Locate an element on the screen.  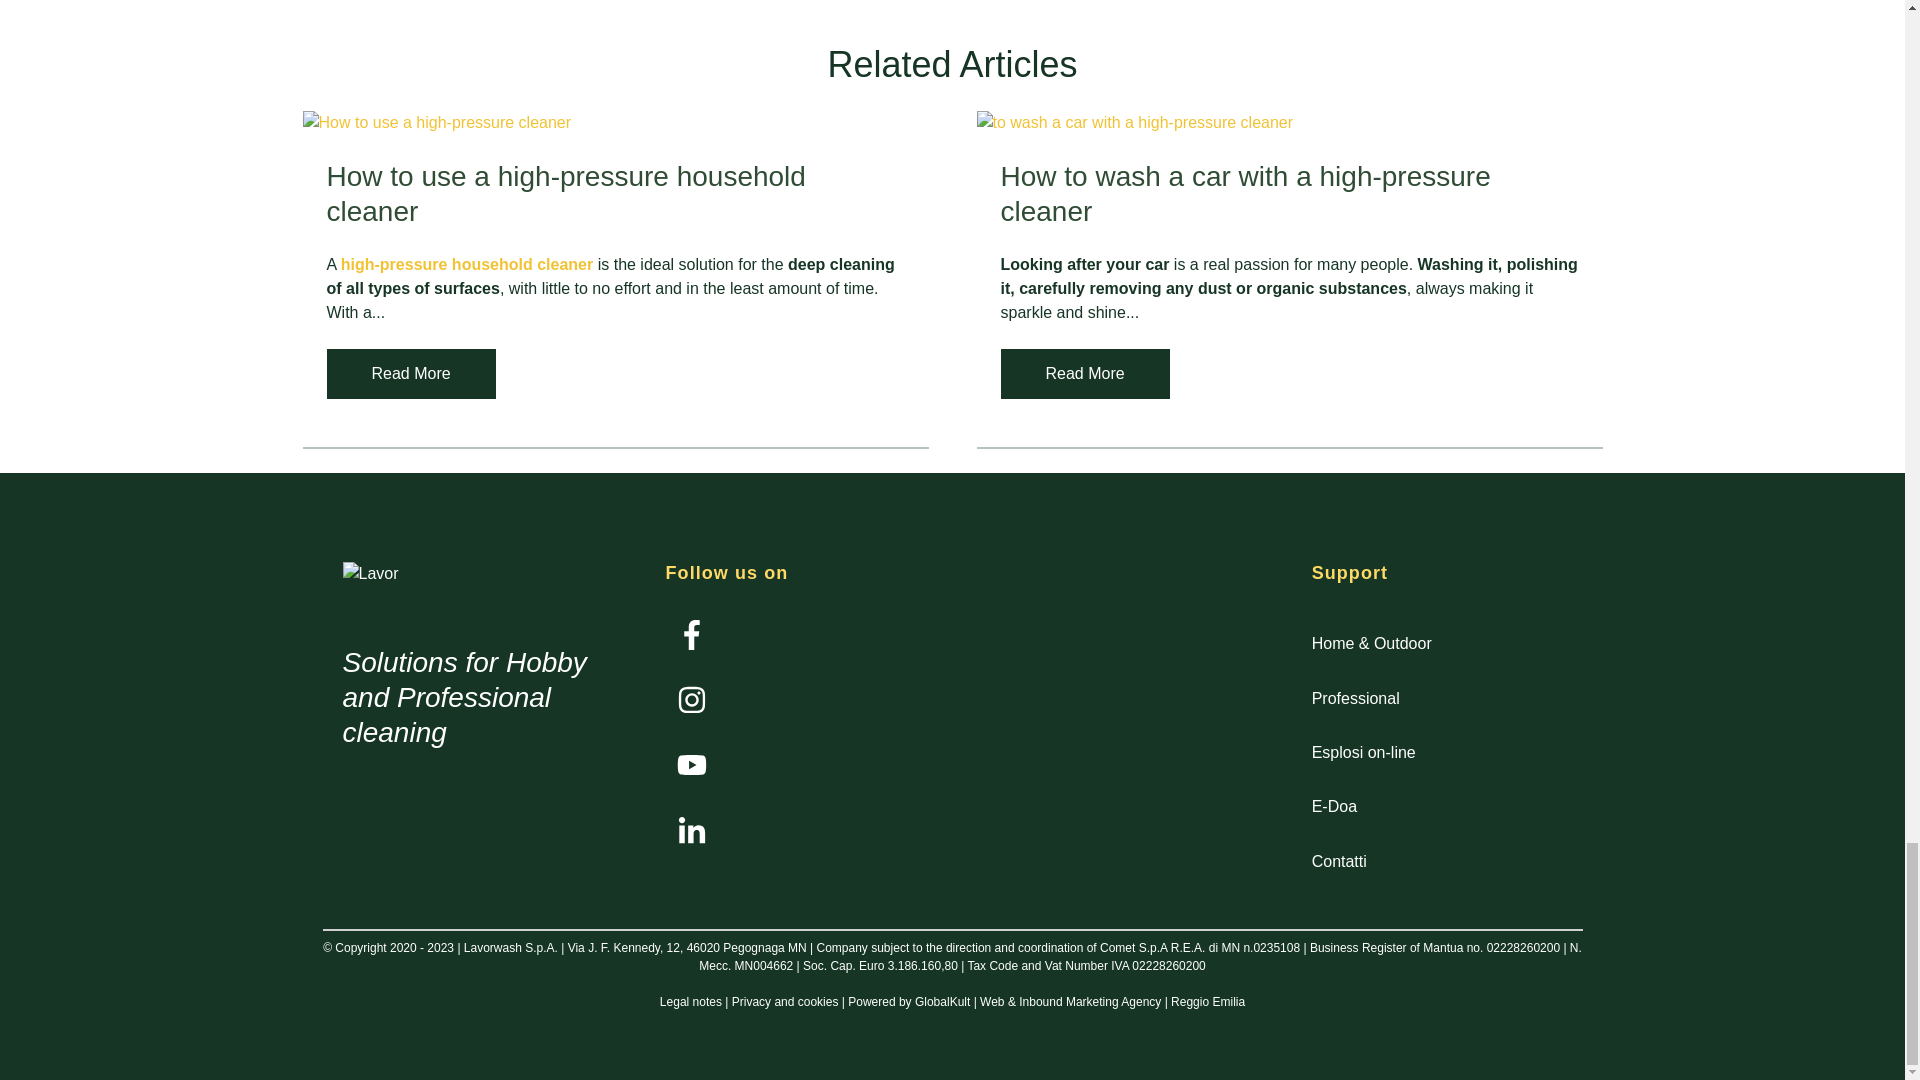
Read More is located at coordinates (410, 373).